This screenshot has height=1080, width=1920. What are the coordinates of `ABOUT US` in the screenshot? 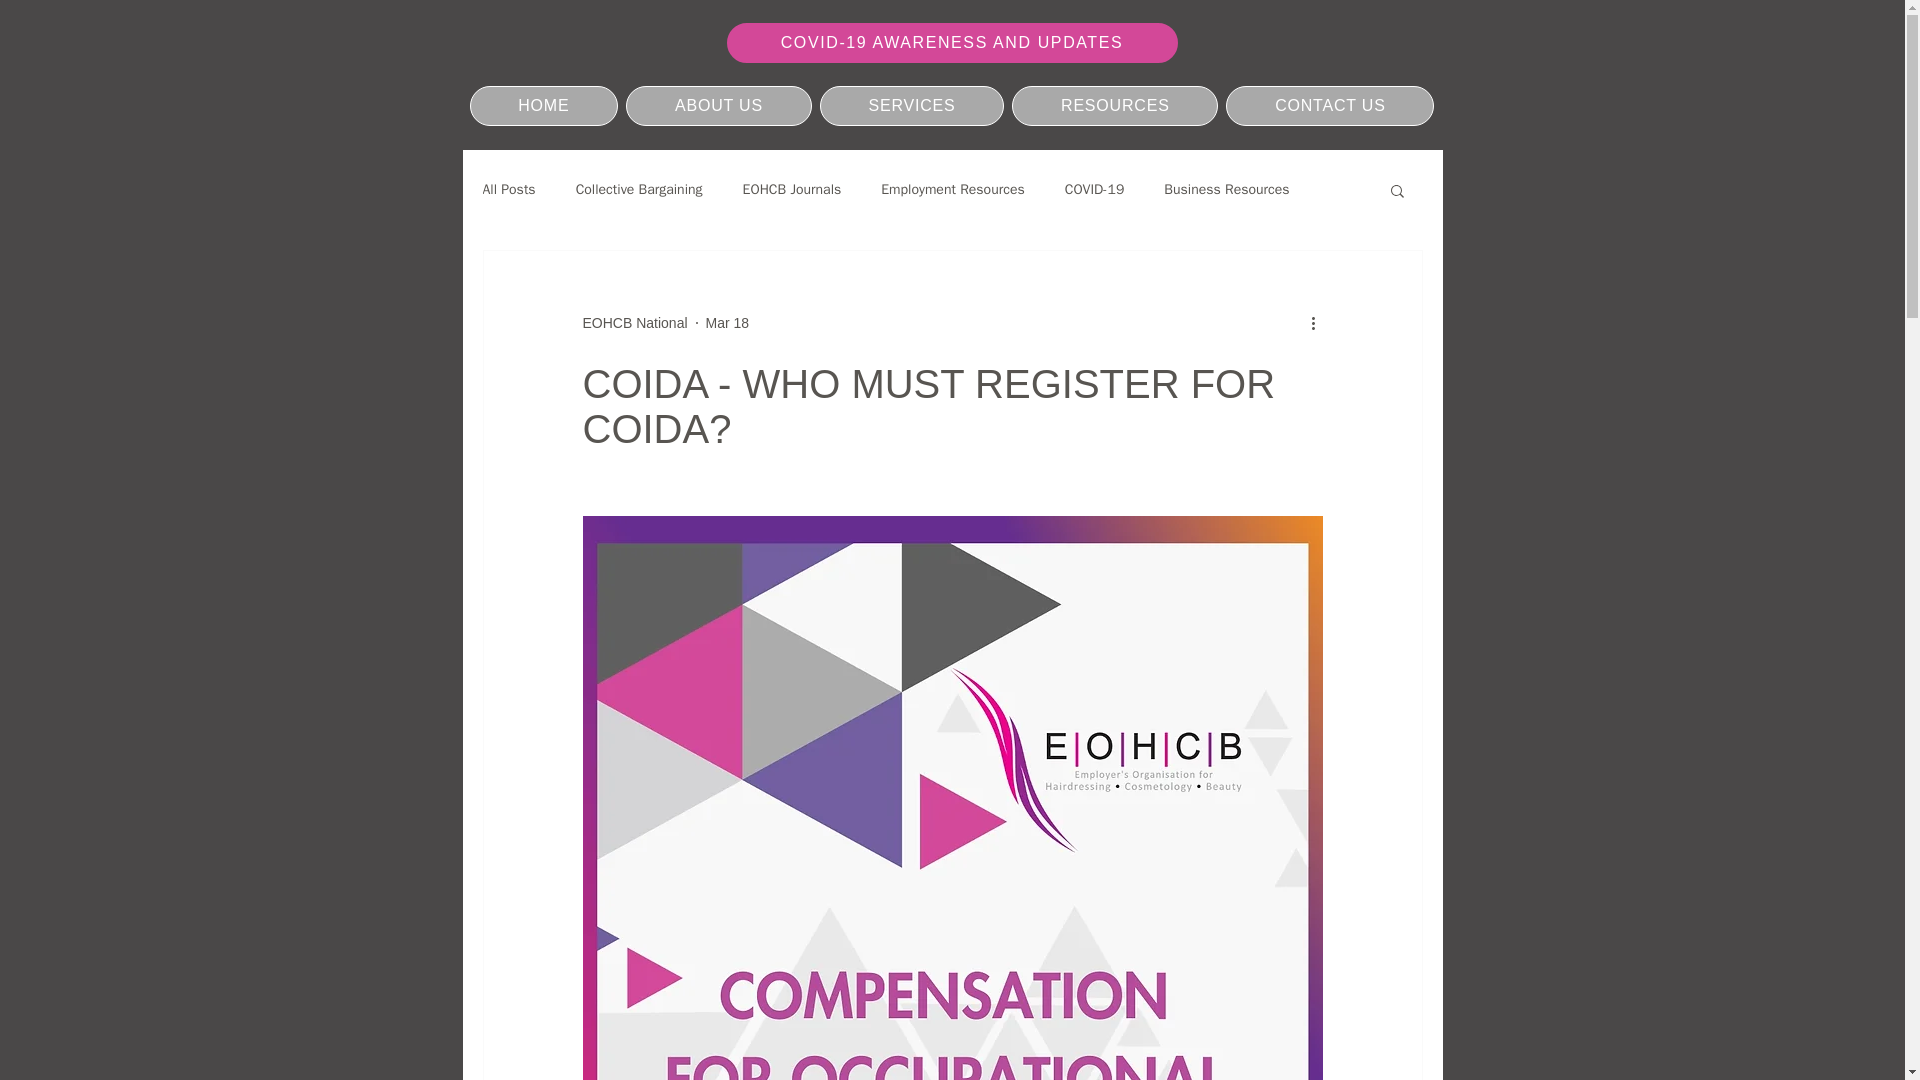 It's located at (718, 106).